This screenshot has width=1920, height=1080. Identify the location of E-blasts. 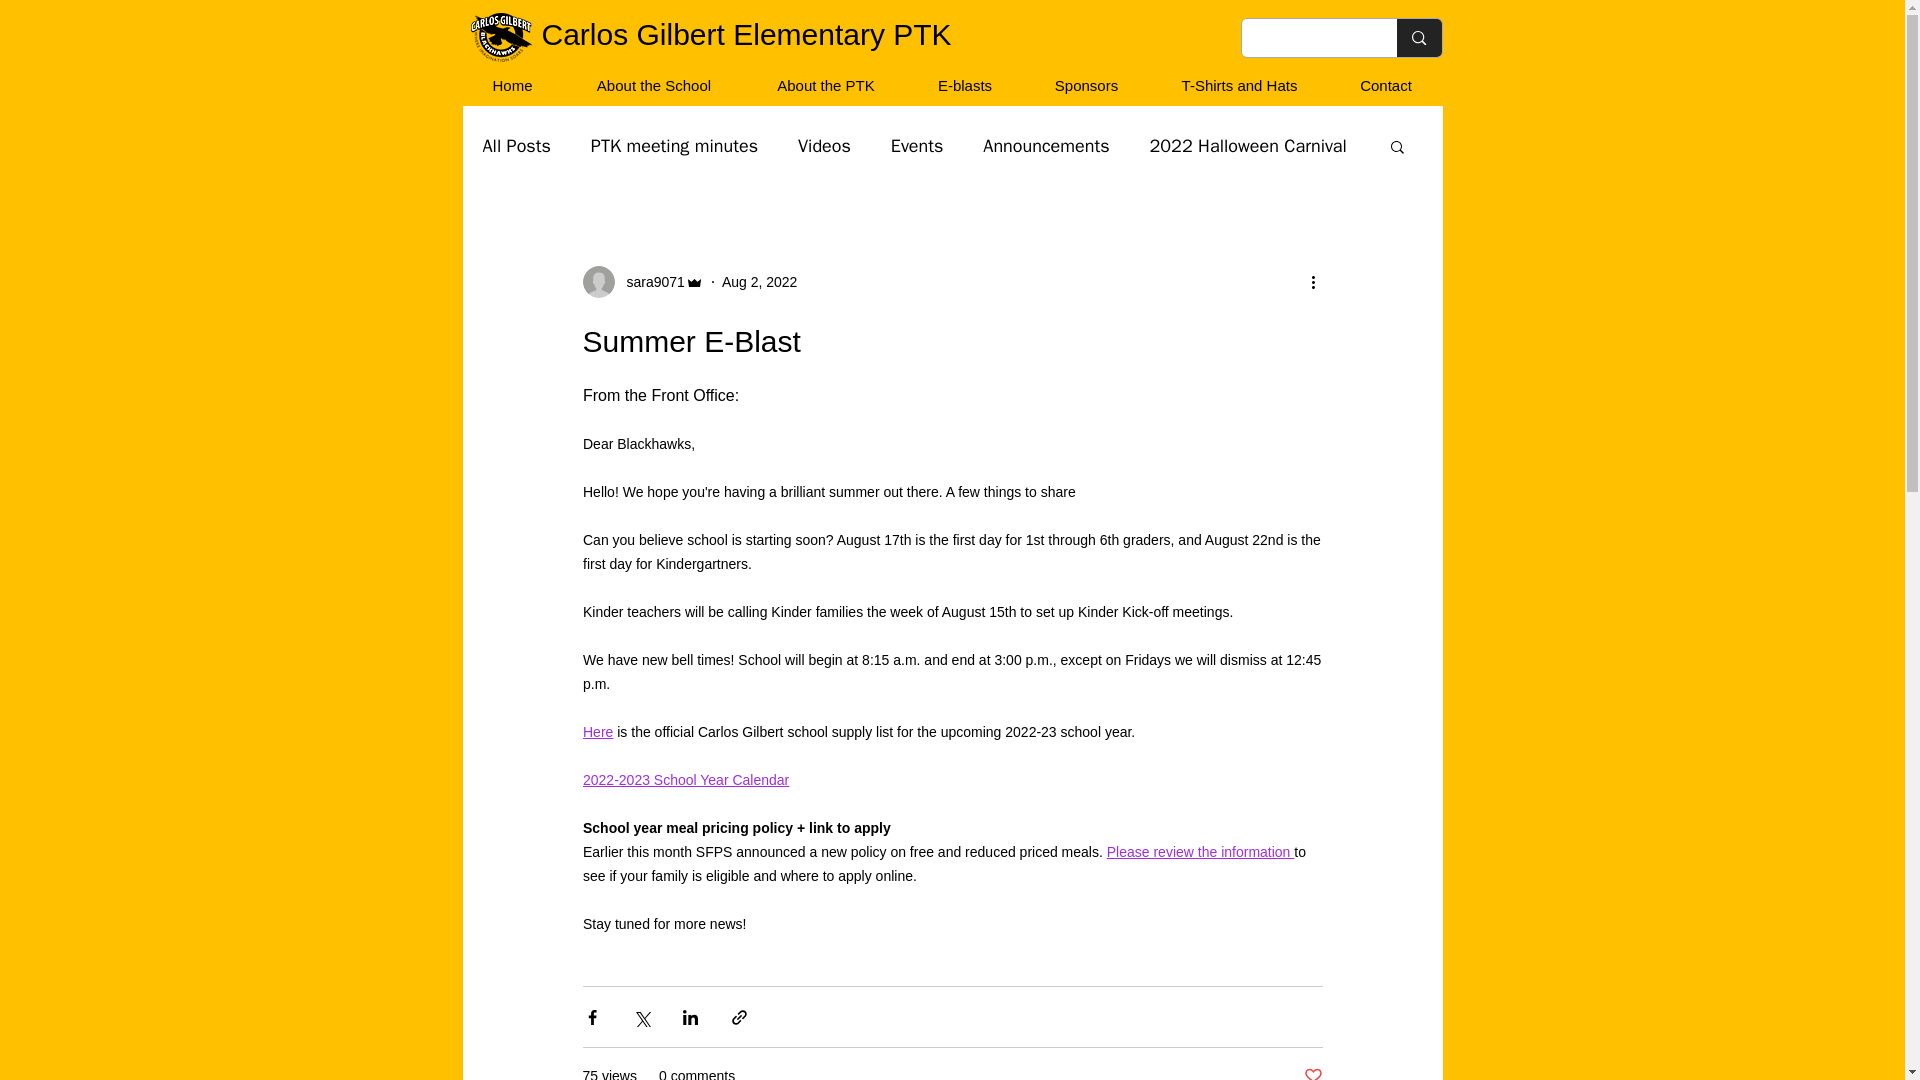
(964, 85).